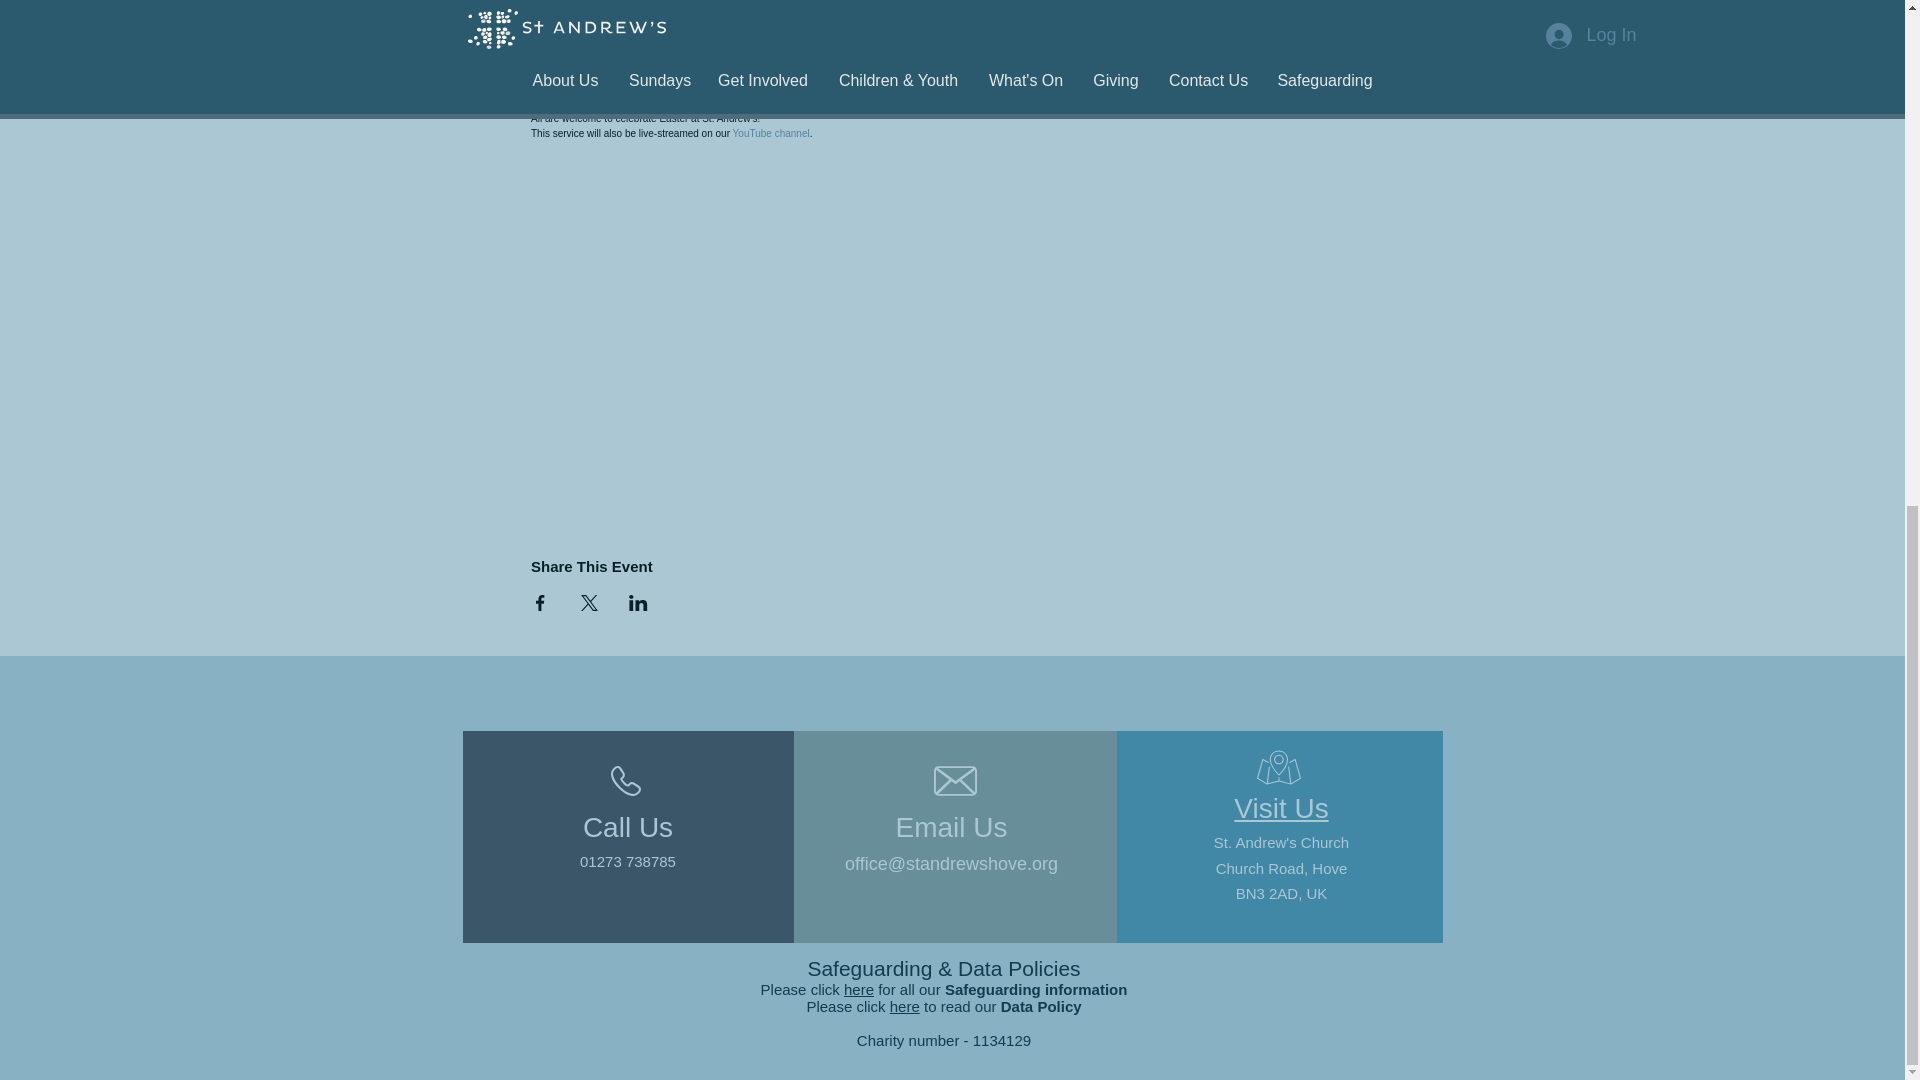 This screenshot has width=1920, height=1080. What do you see at coordinates (858, 988) in the screenshot?
I see `here` at bounding box center [858, 988].